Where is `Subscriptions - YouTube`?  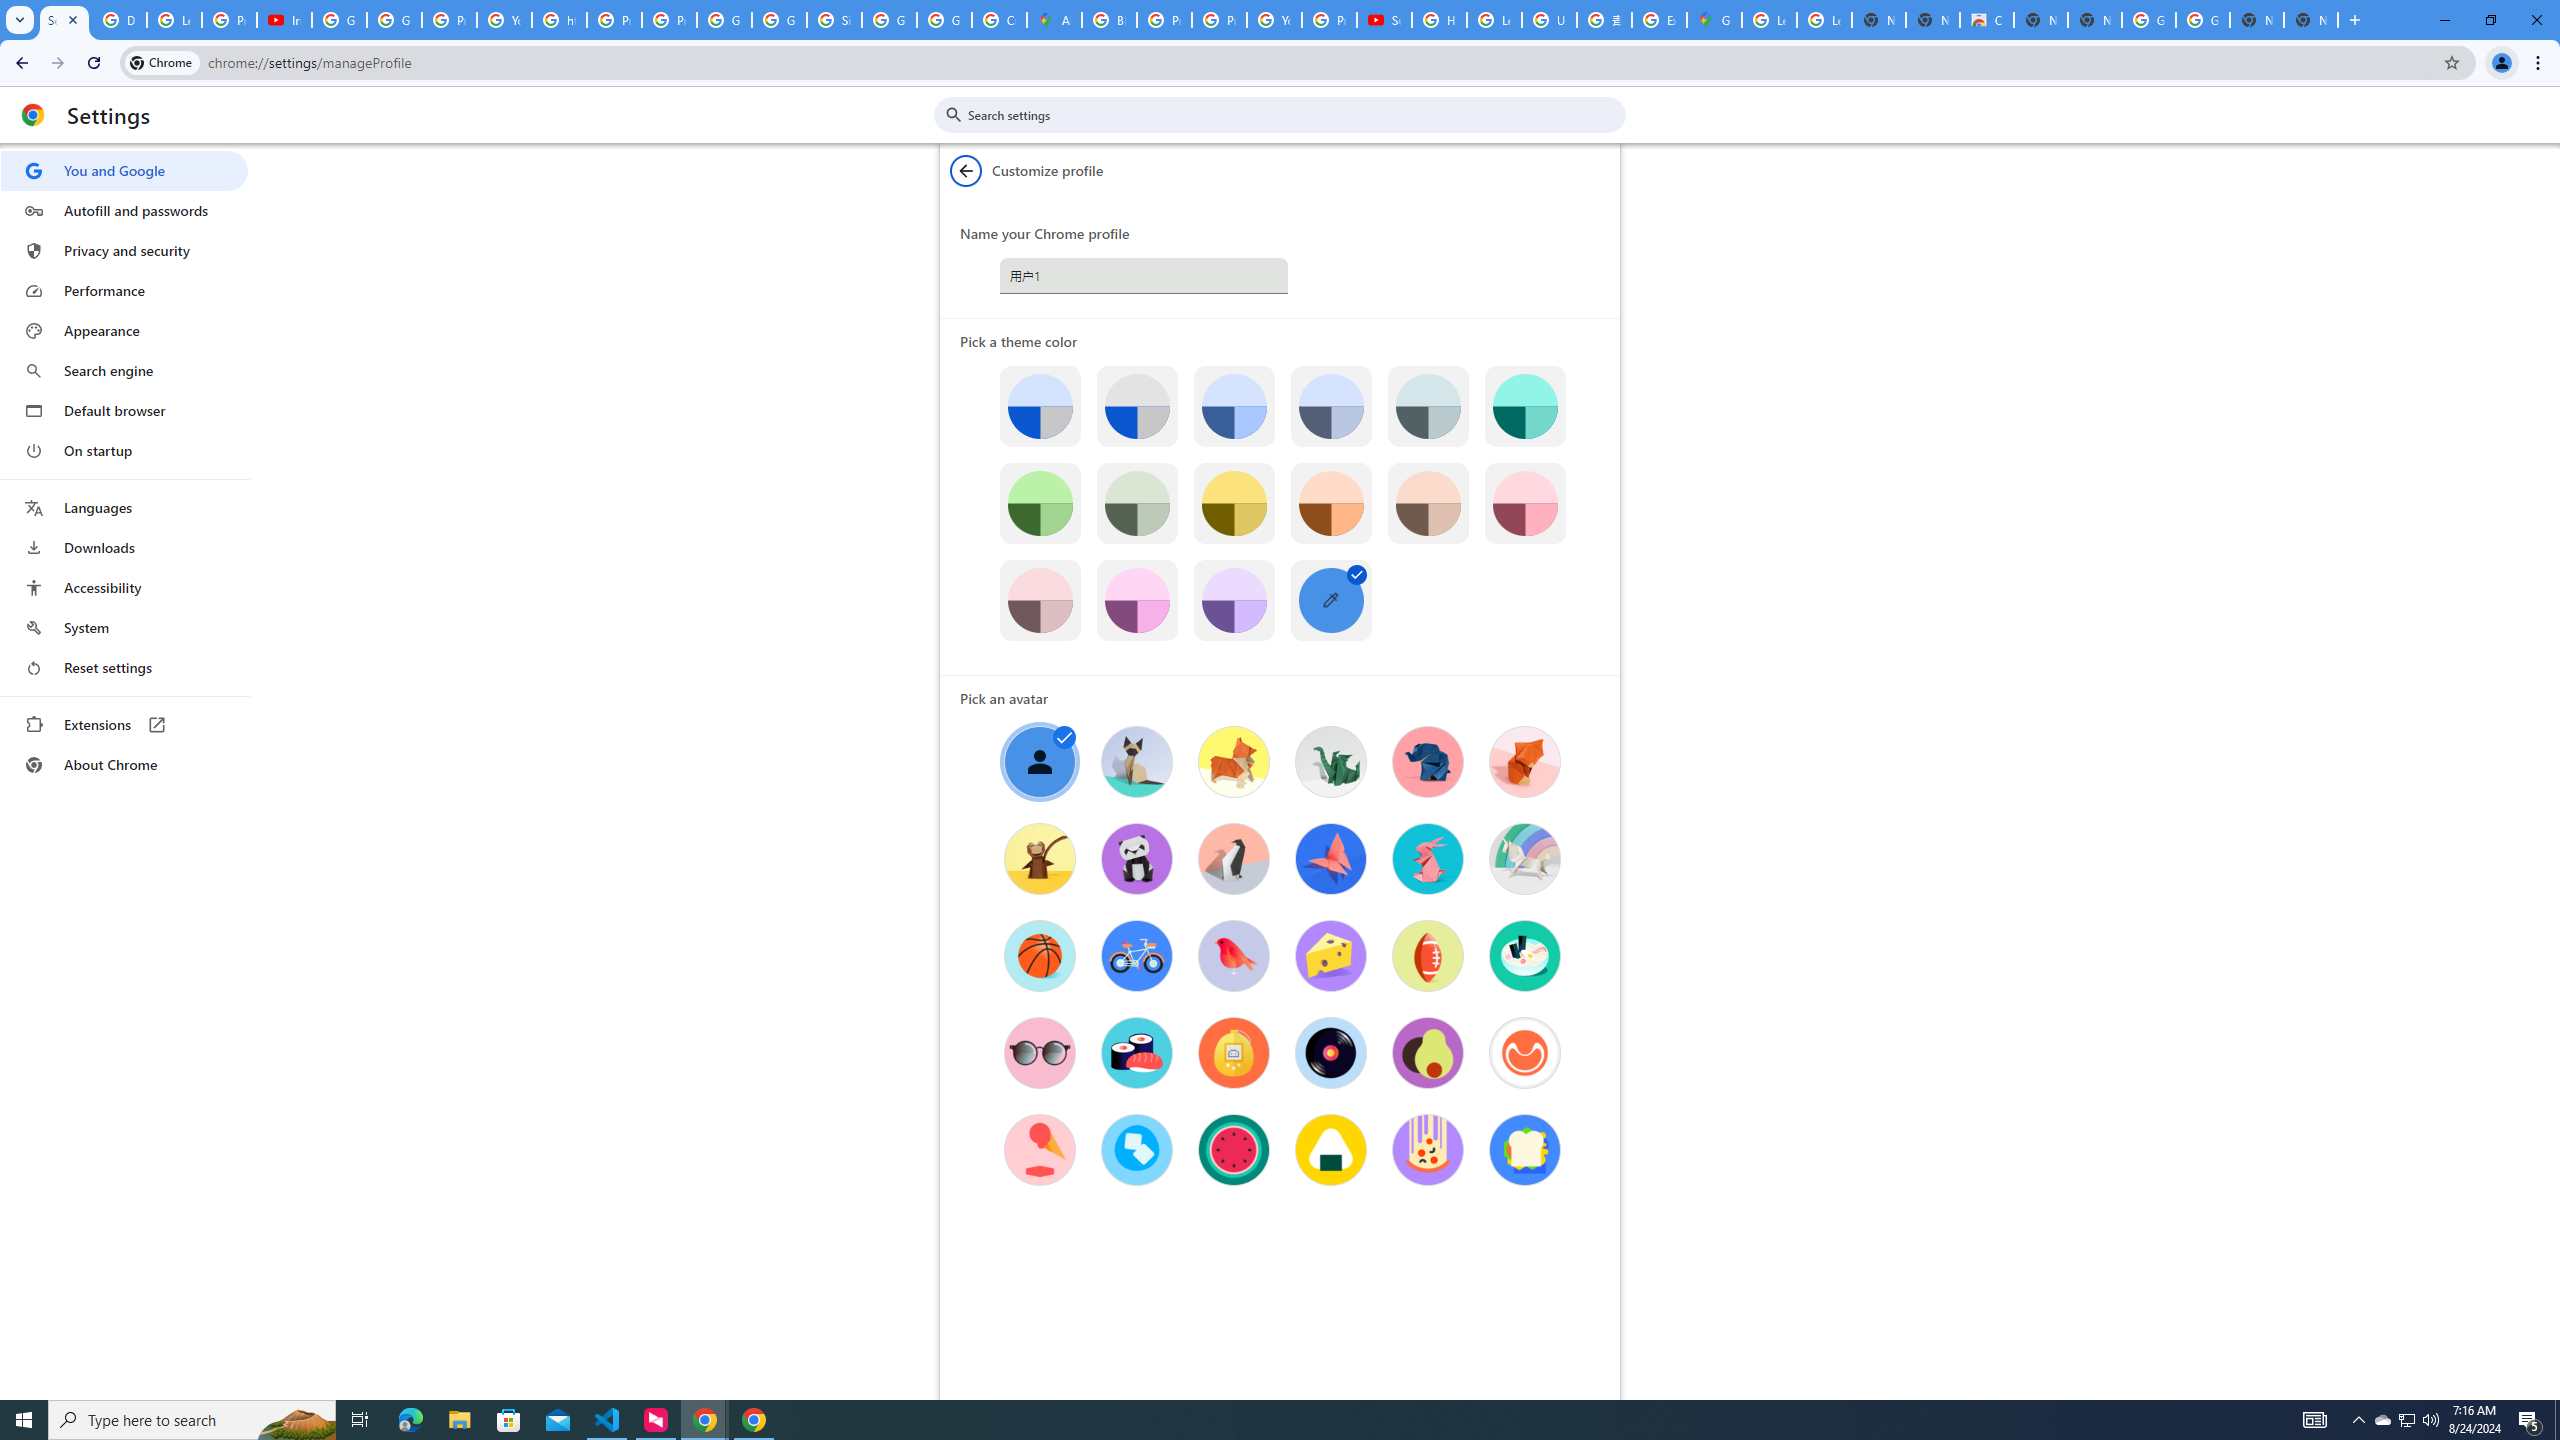 Subscriptions - YouTube is located at coordinates (1384, 20).